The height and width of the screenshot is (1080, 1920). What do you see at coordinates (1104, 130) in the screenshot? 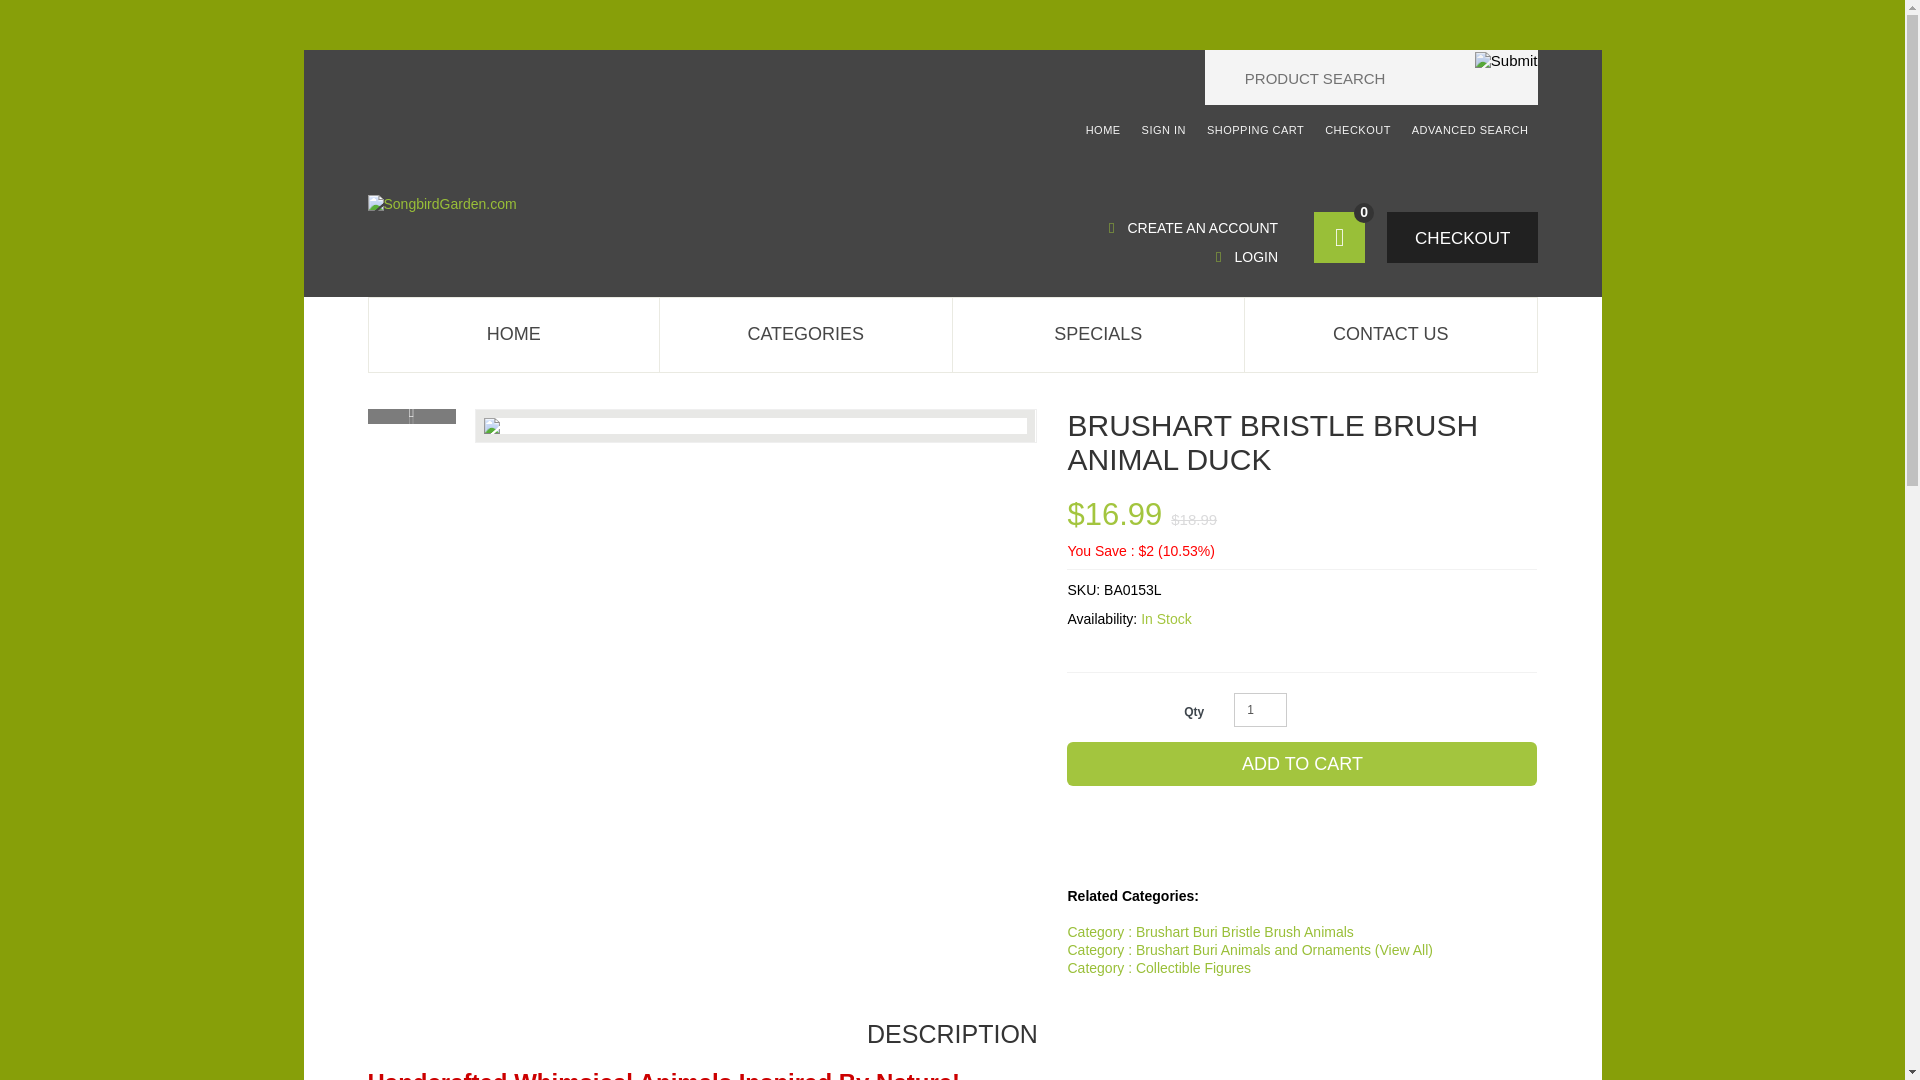
I see `HOME` at bounding box center [1104, 130].